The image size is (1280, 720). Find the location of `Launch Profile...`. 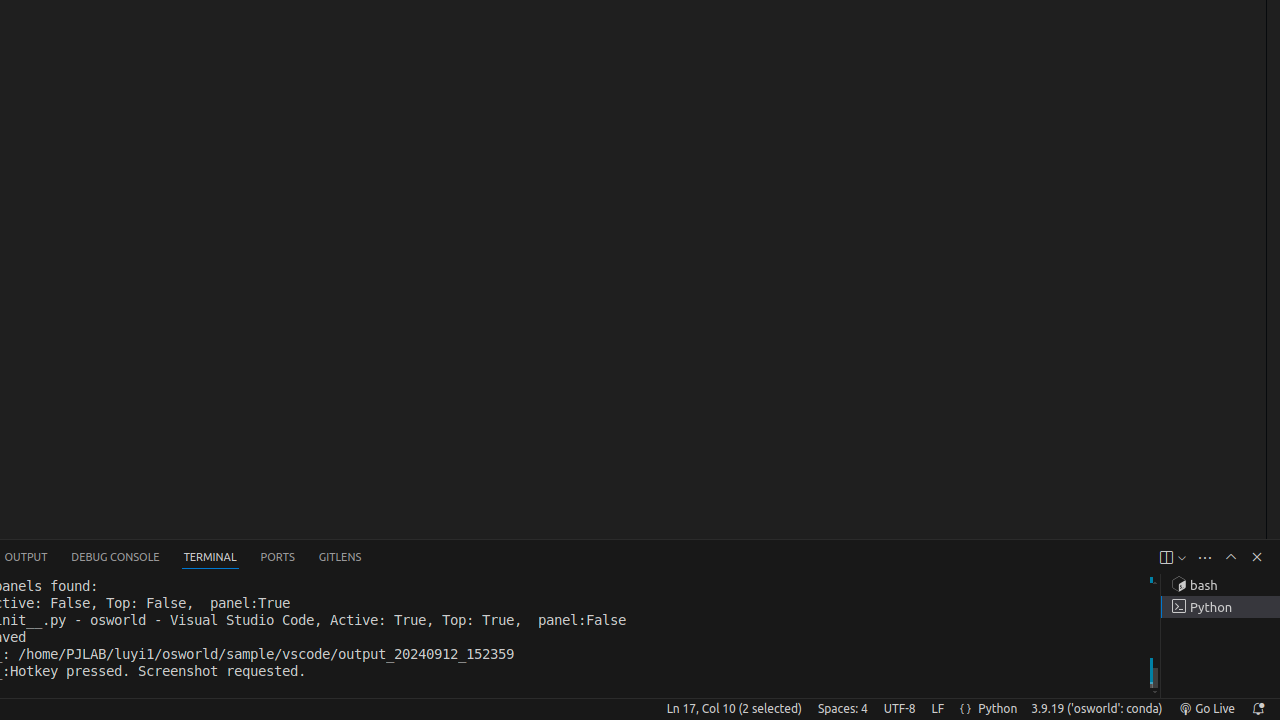

Launch Profile... is located at coordinates (1182, 558).